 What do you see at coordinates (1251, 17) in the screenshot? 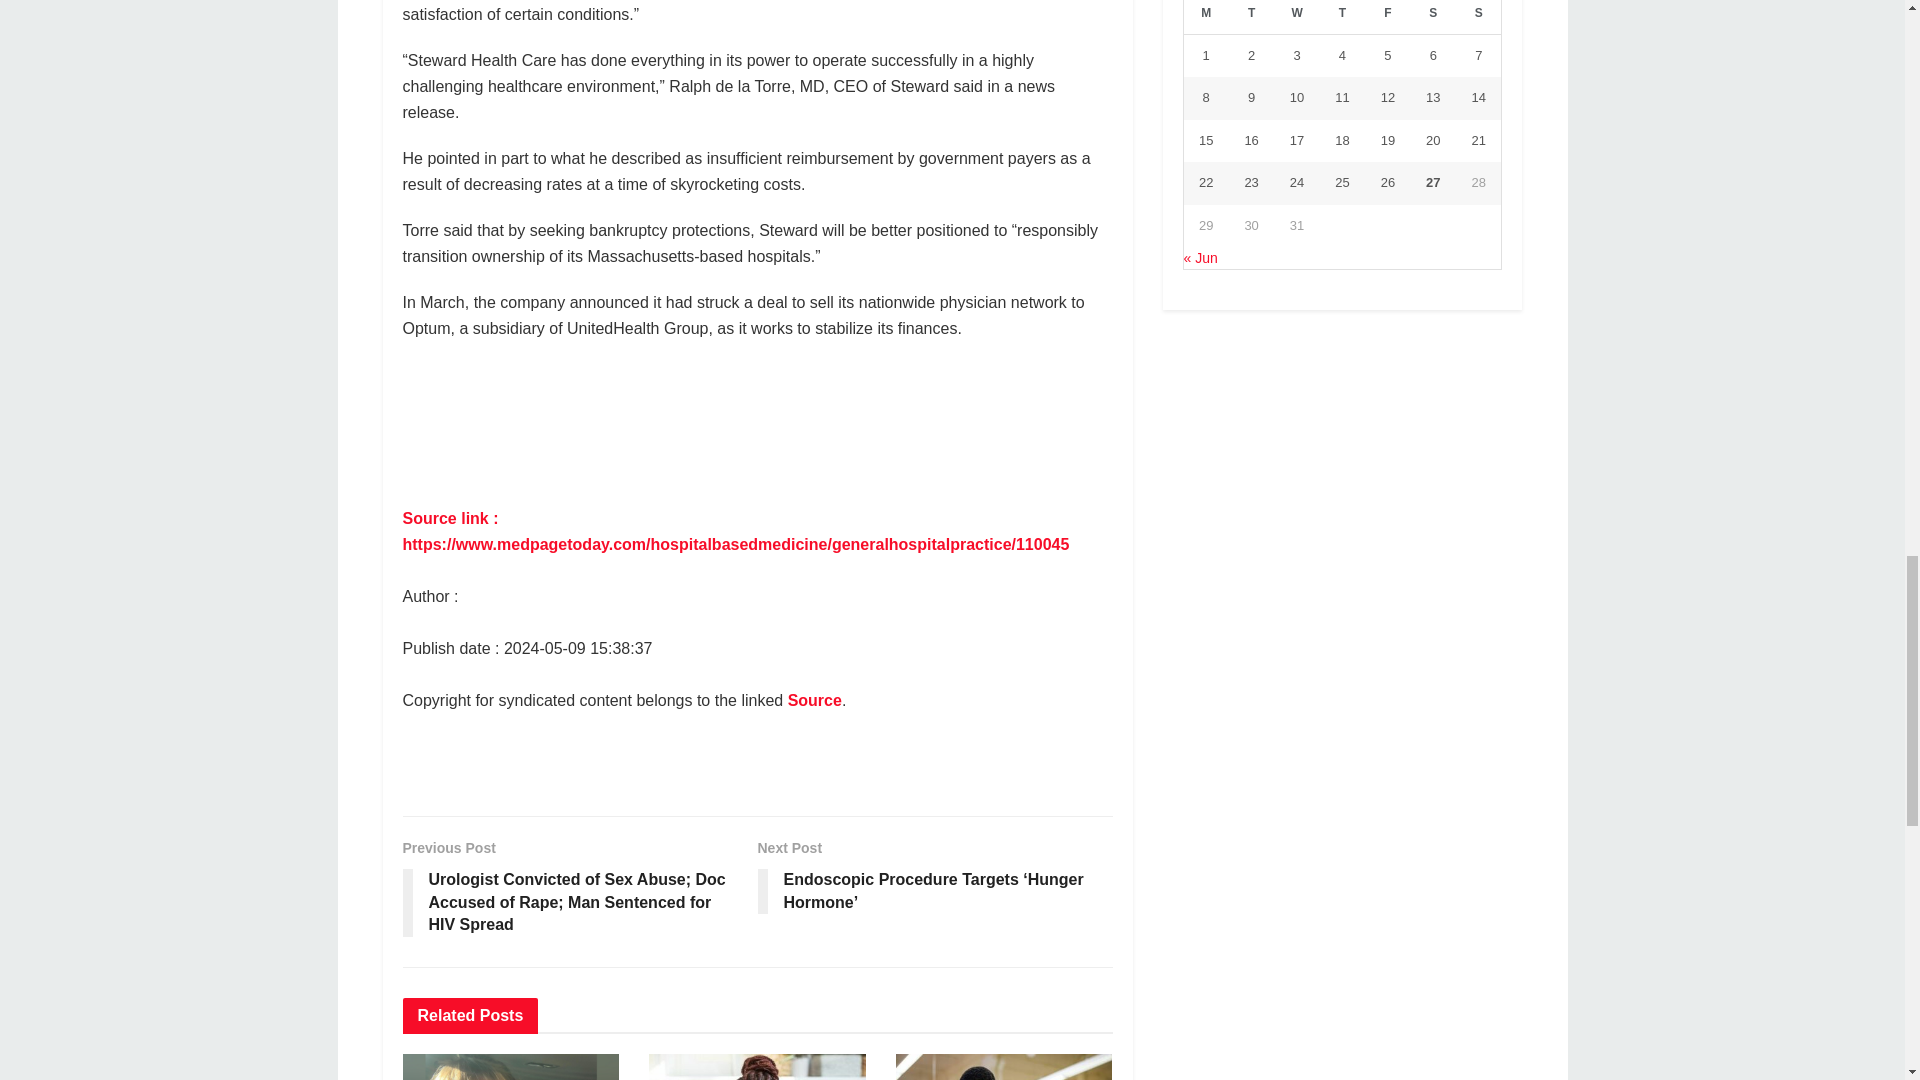
I see `Tuesday` at bounding box center [1251, 17].